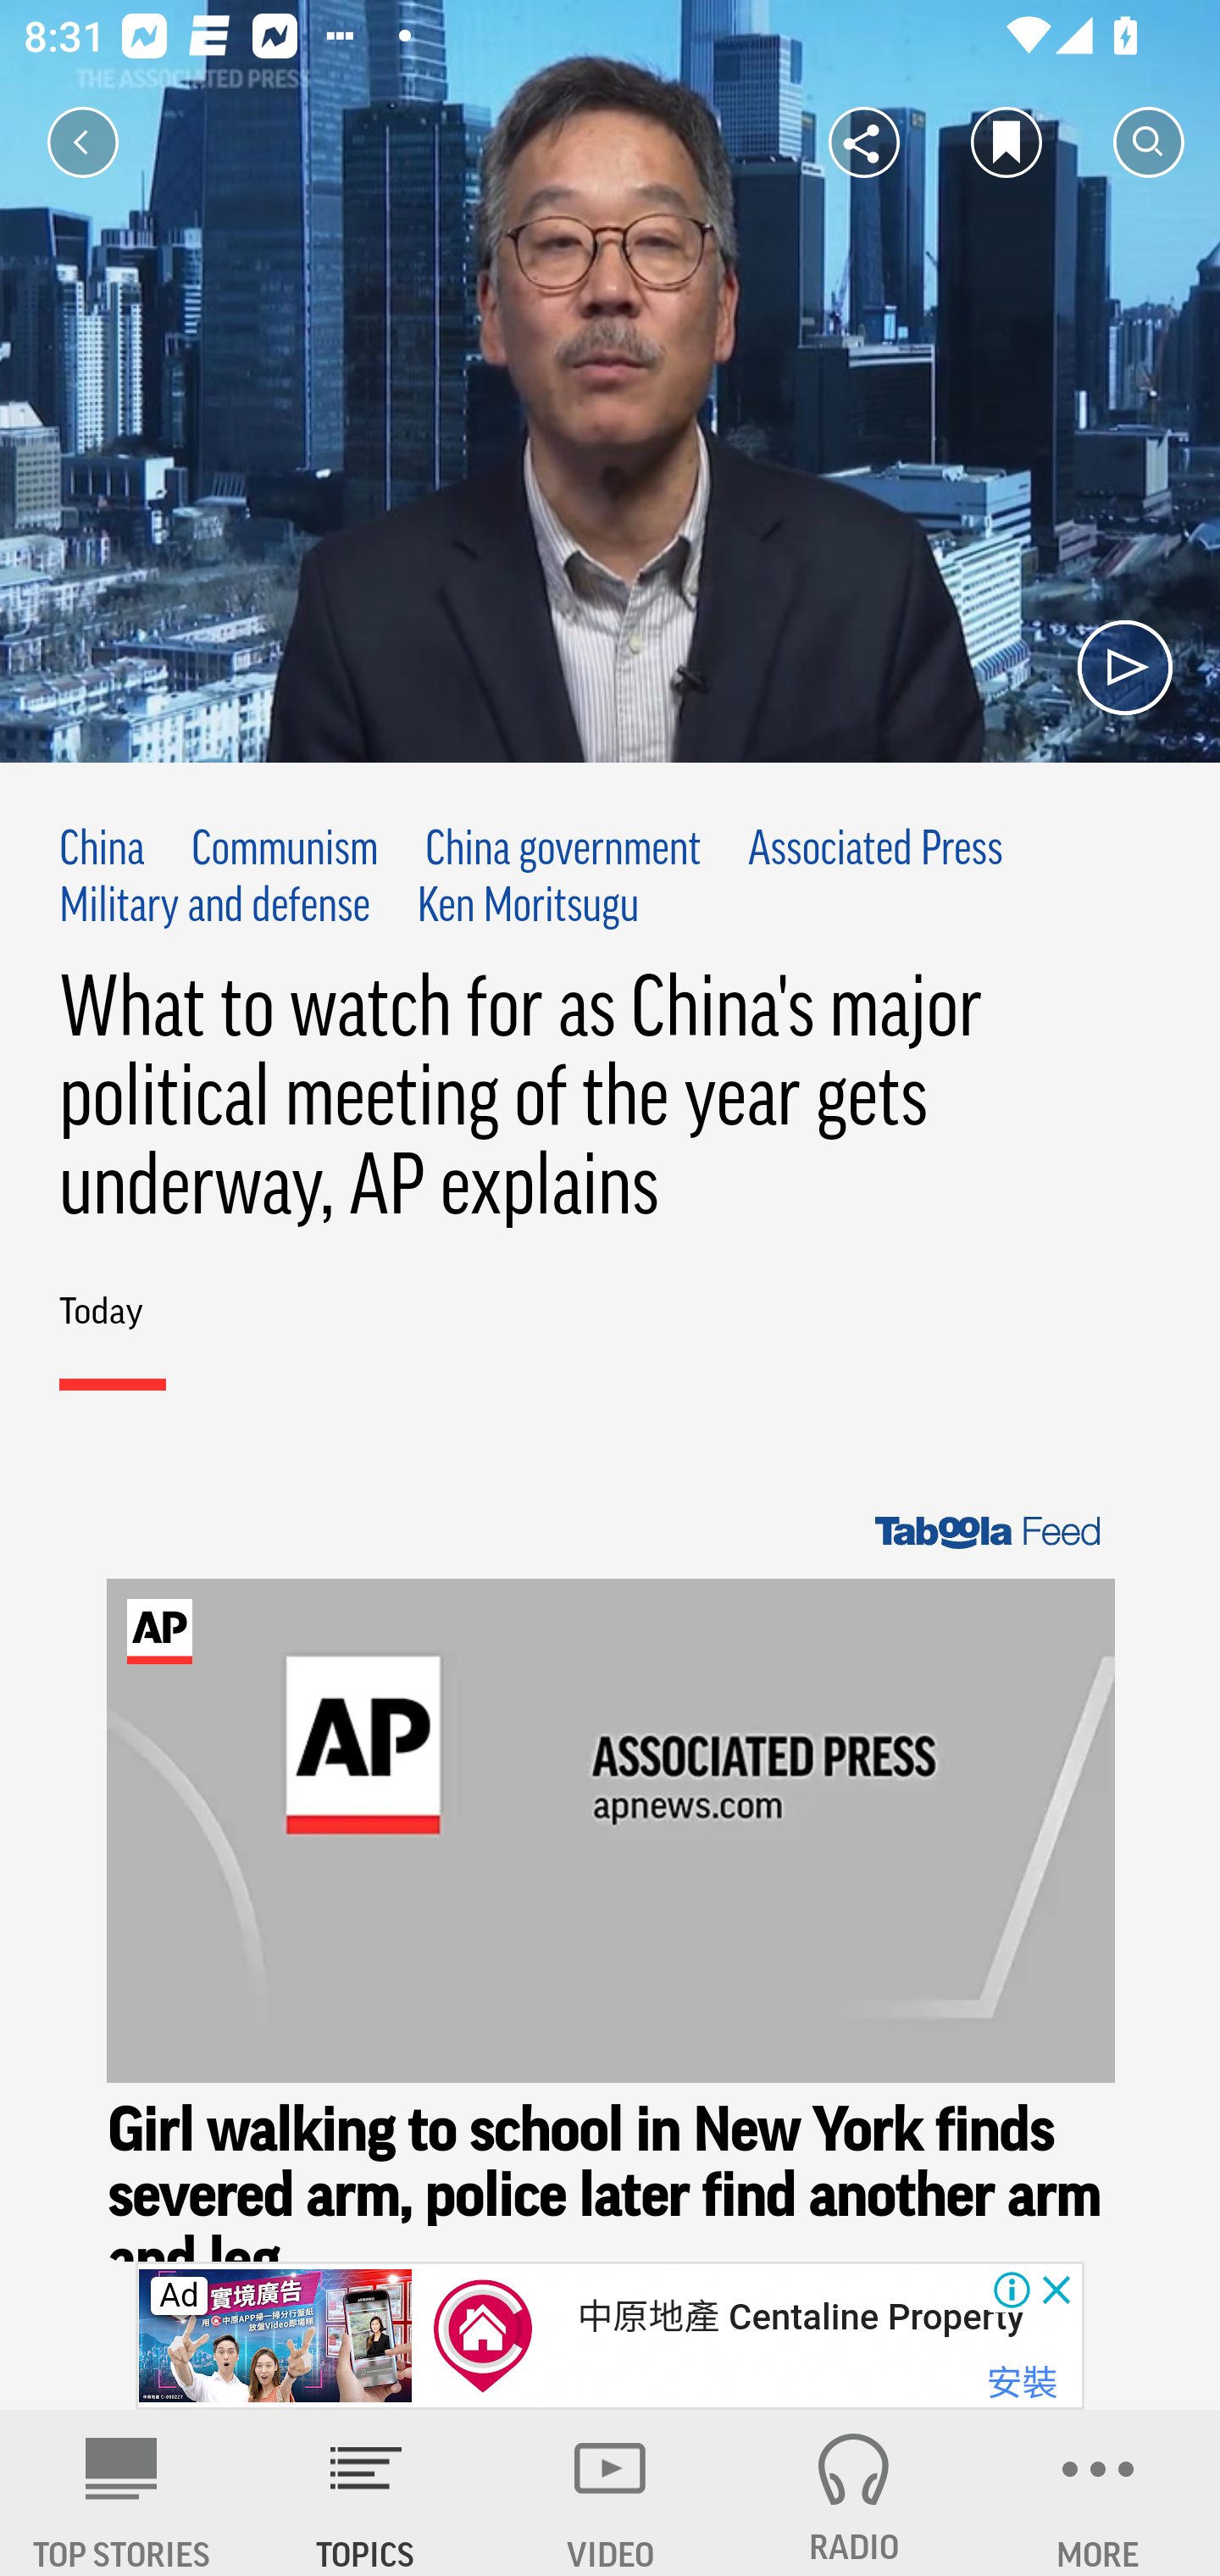 The height and width of the screenshot is (2576, 1220). I want to click on VIDEO, so click(610, 2493).